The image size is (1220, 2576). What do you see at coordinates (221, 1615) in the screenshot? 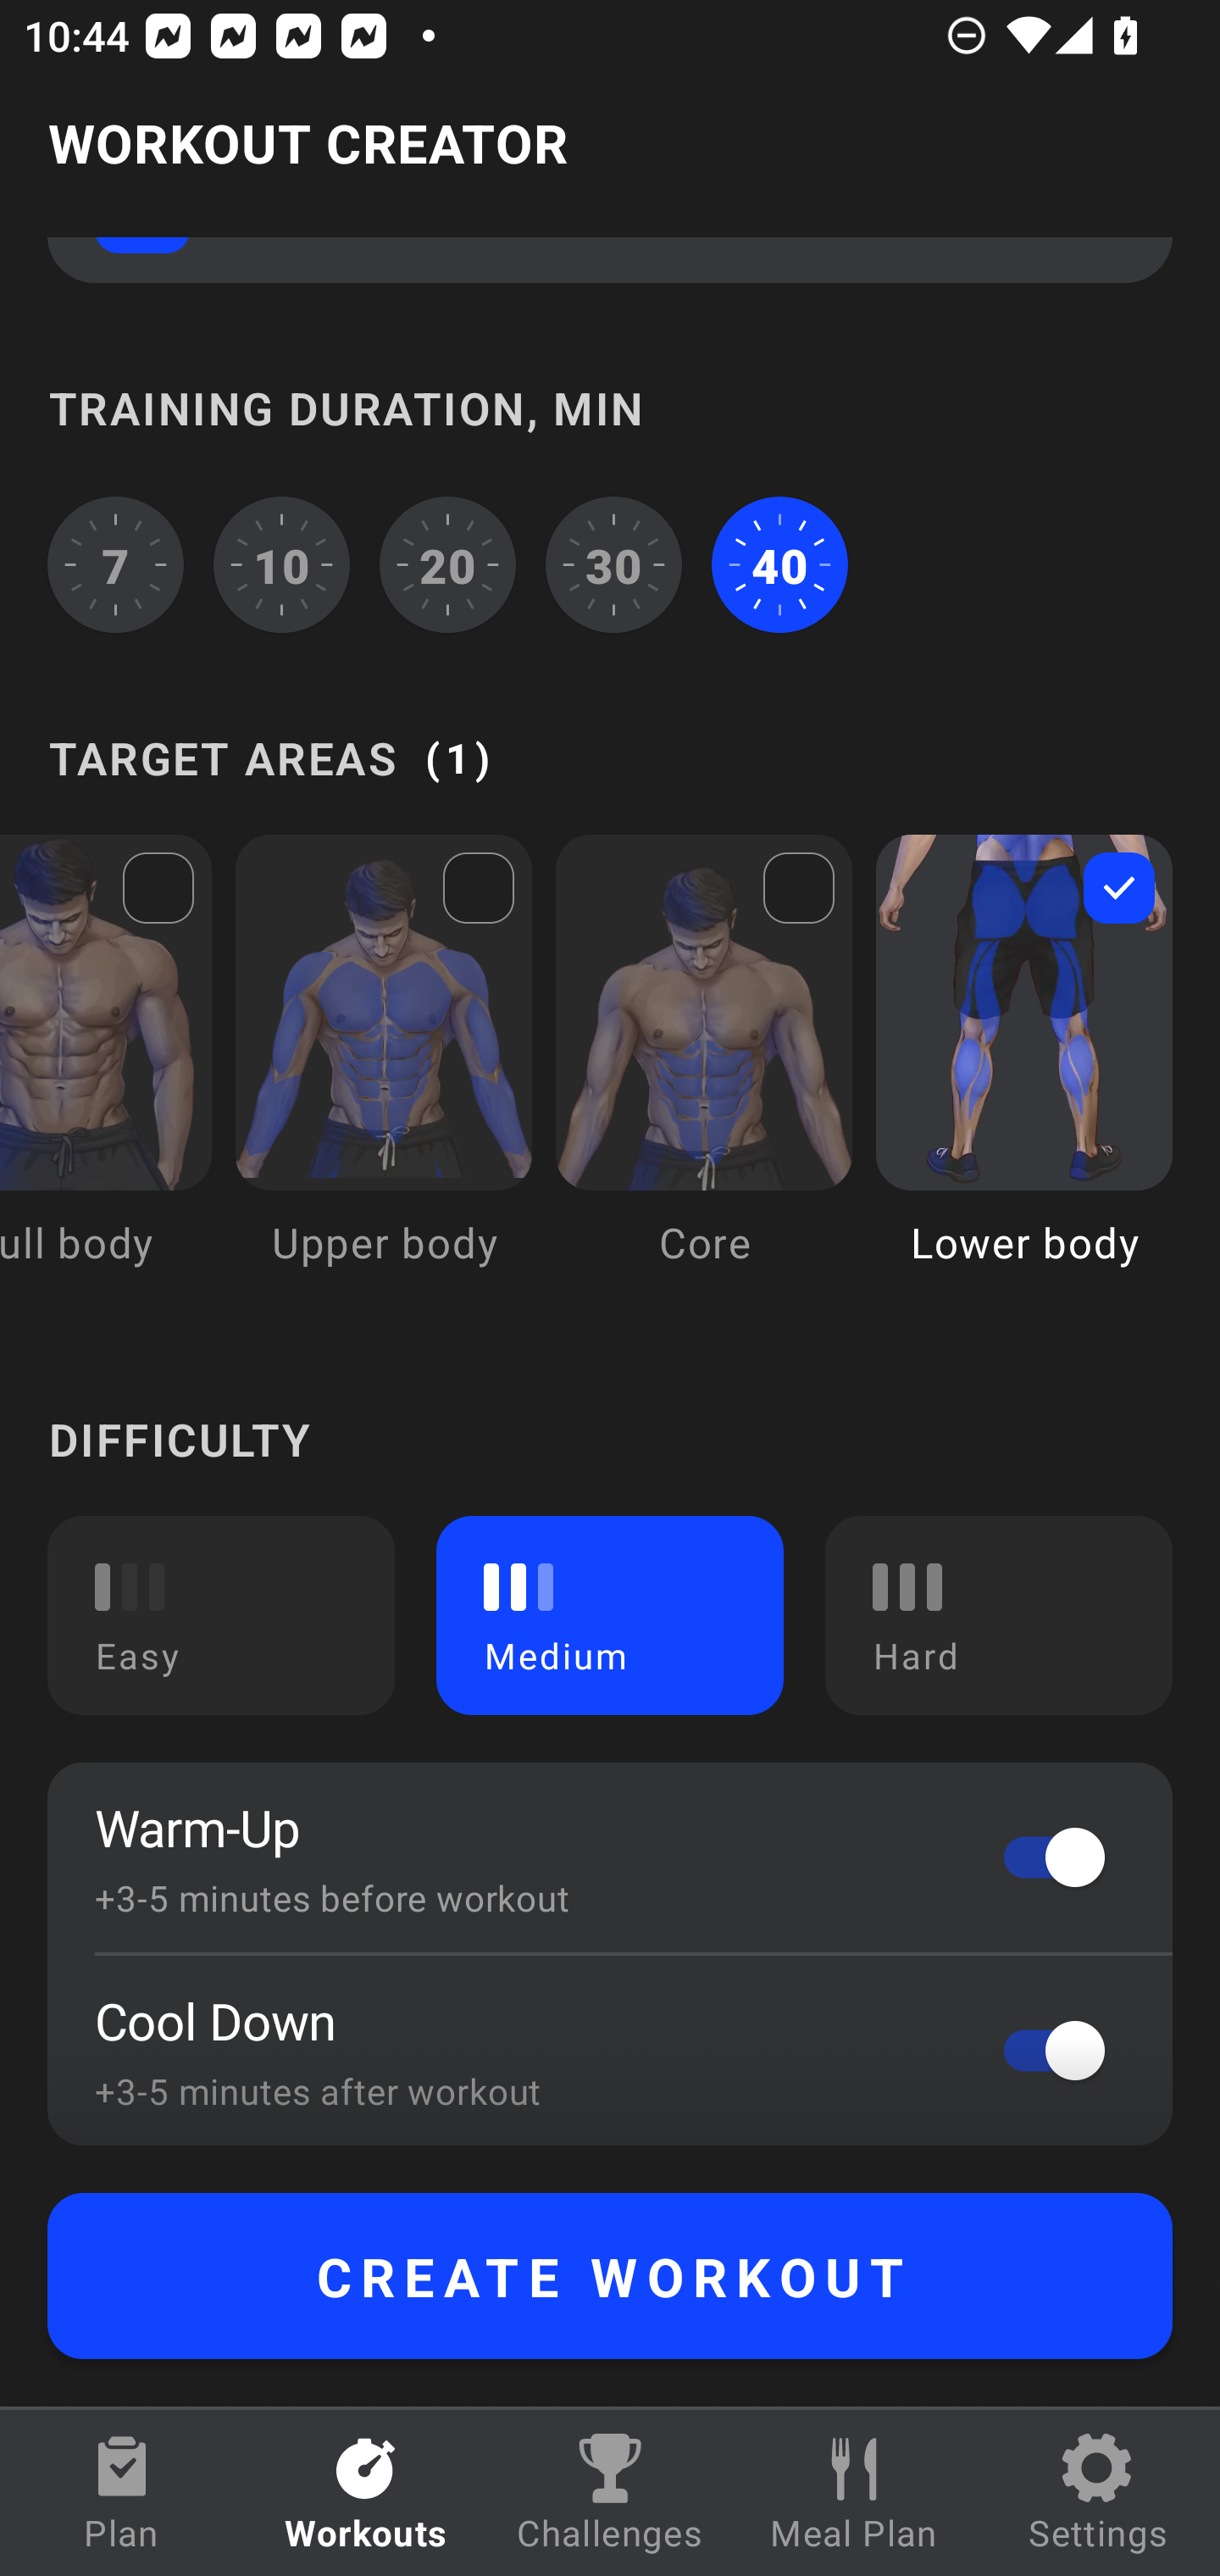
I see `Easy` at bounding box center [221, 1615].